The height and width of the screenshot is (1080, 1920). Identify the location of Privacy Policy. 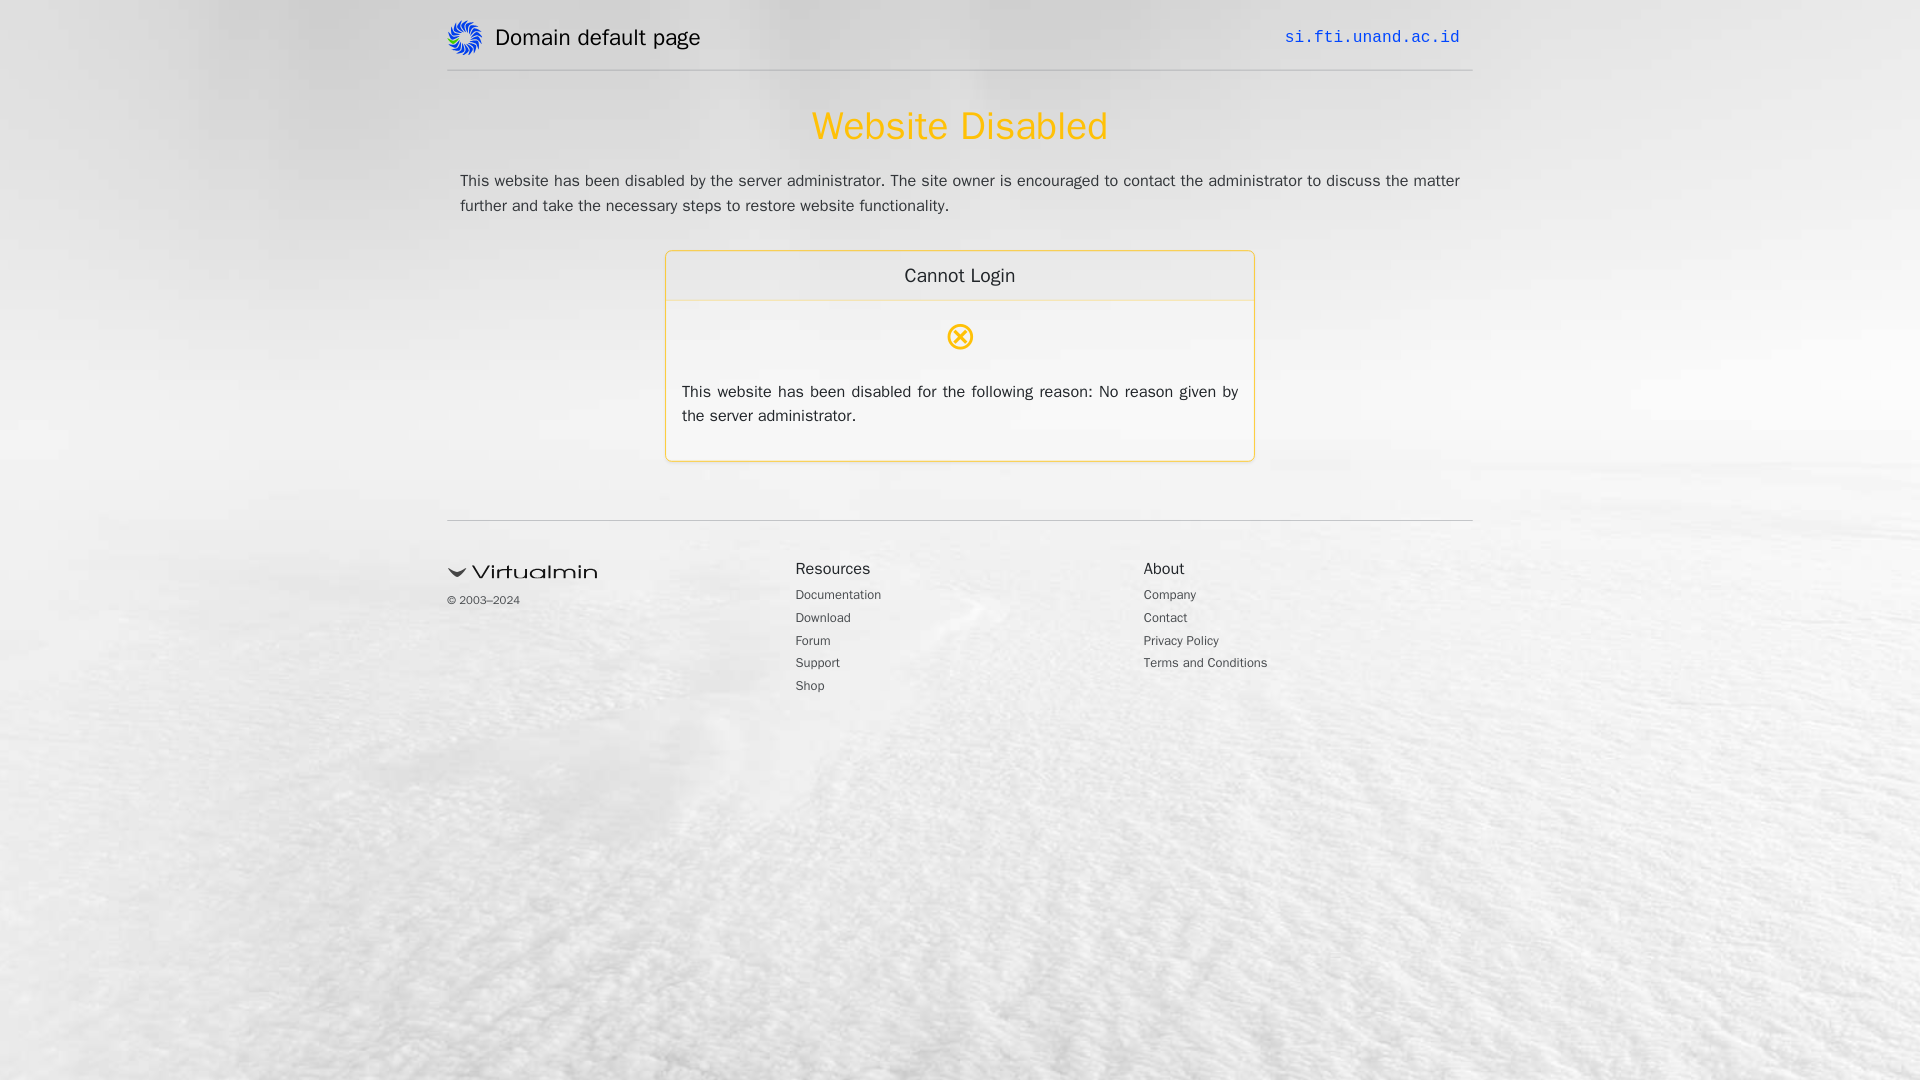
(1190, 642).